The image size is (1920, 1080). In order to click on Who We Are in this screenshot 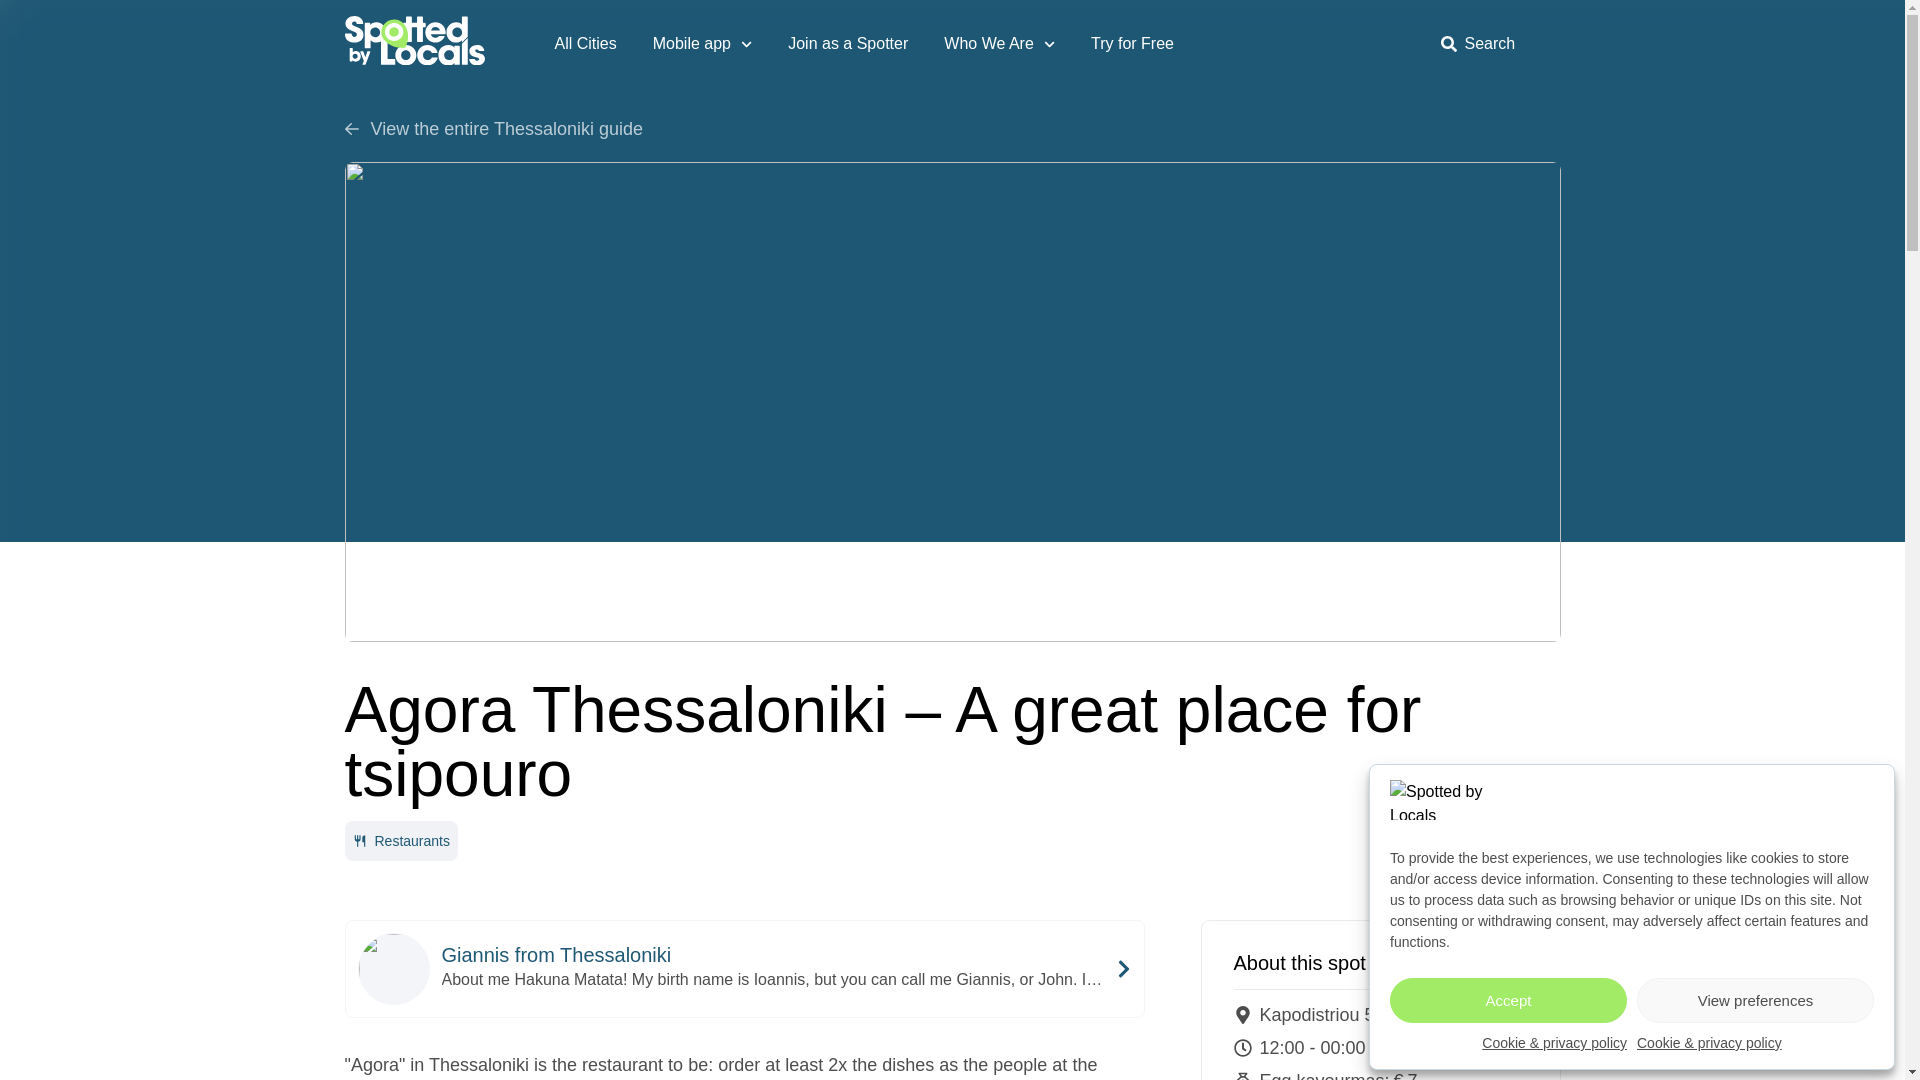, I will do `click(1000, 44)`.